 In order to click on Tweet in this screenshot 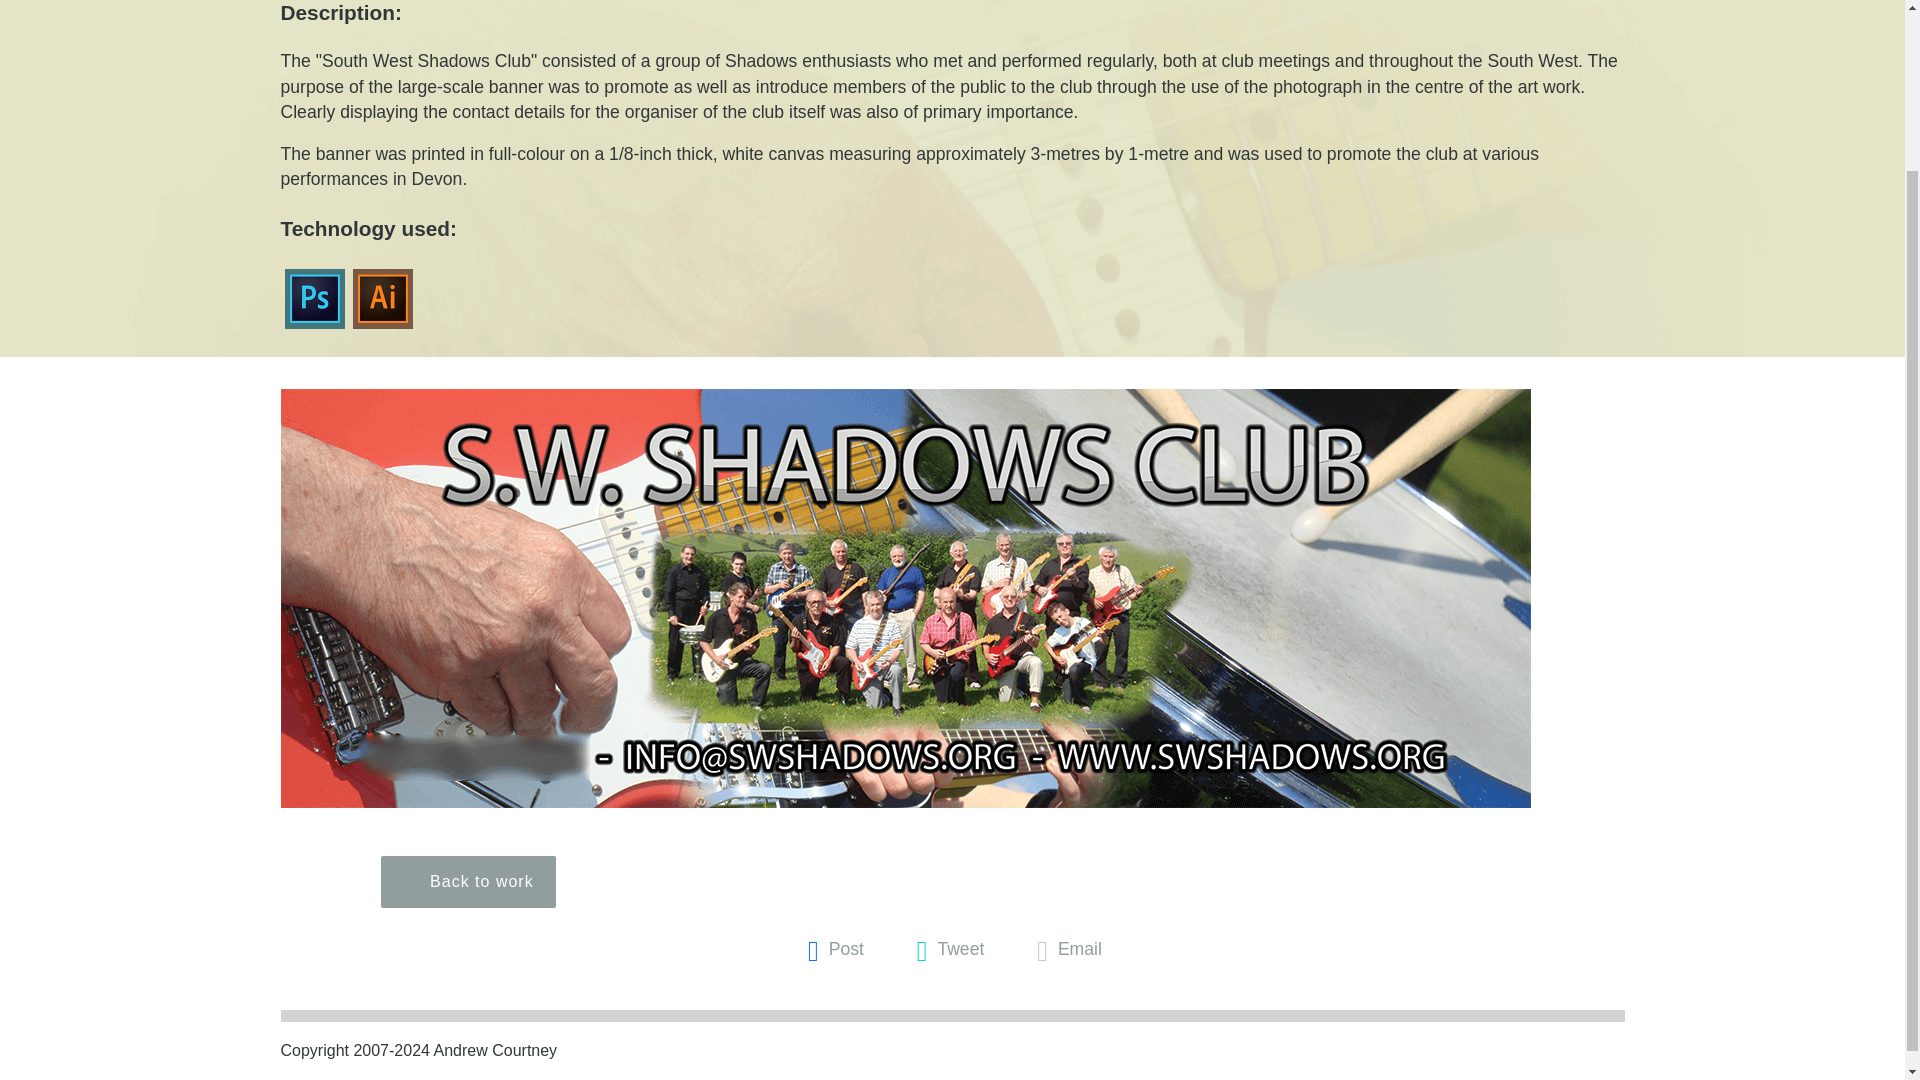, I will do `click(948, 951)`.